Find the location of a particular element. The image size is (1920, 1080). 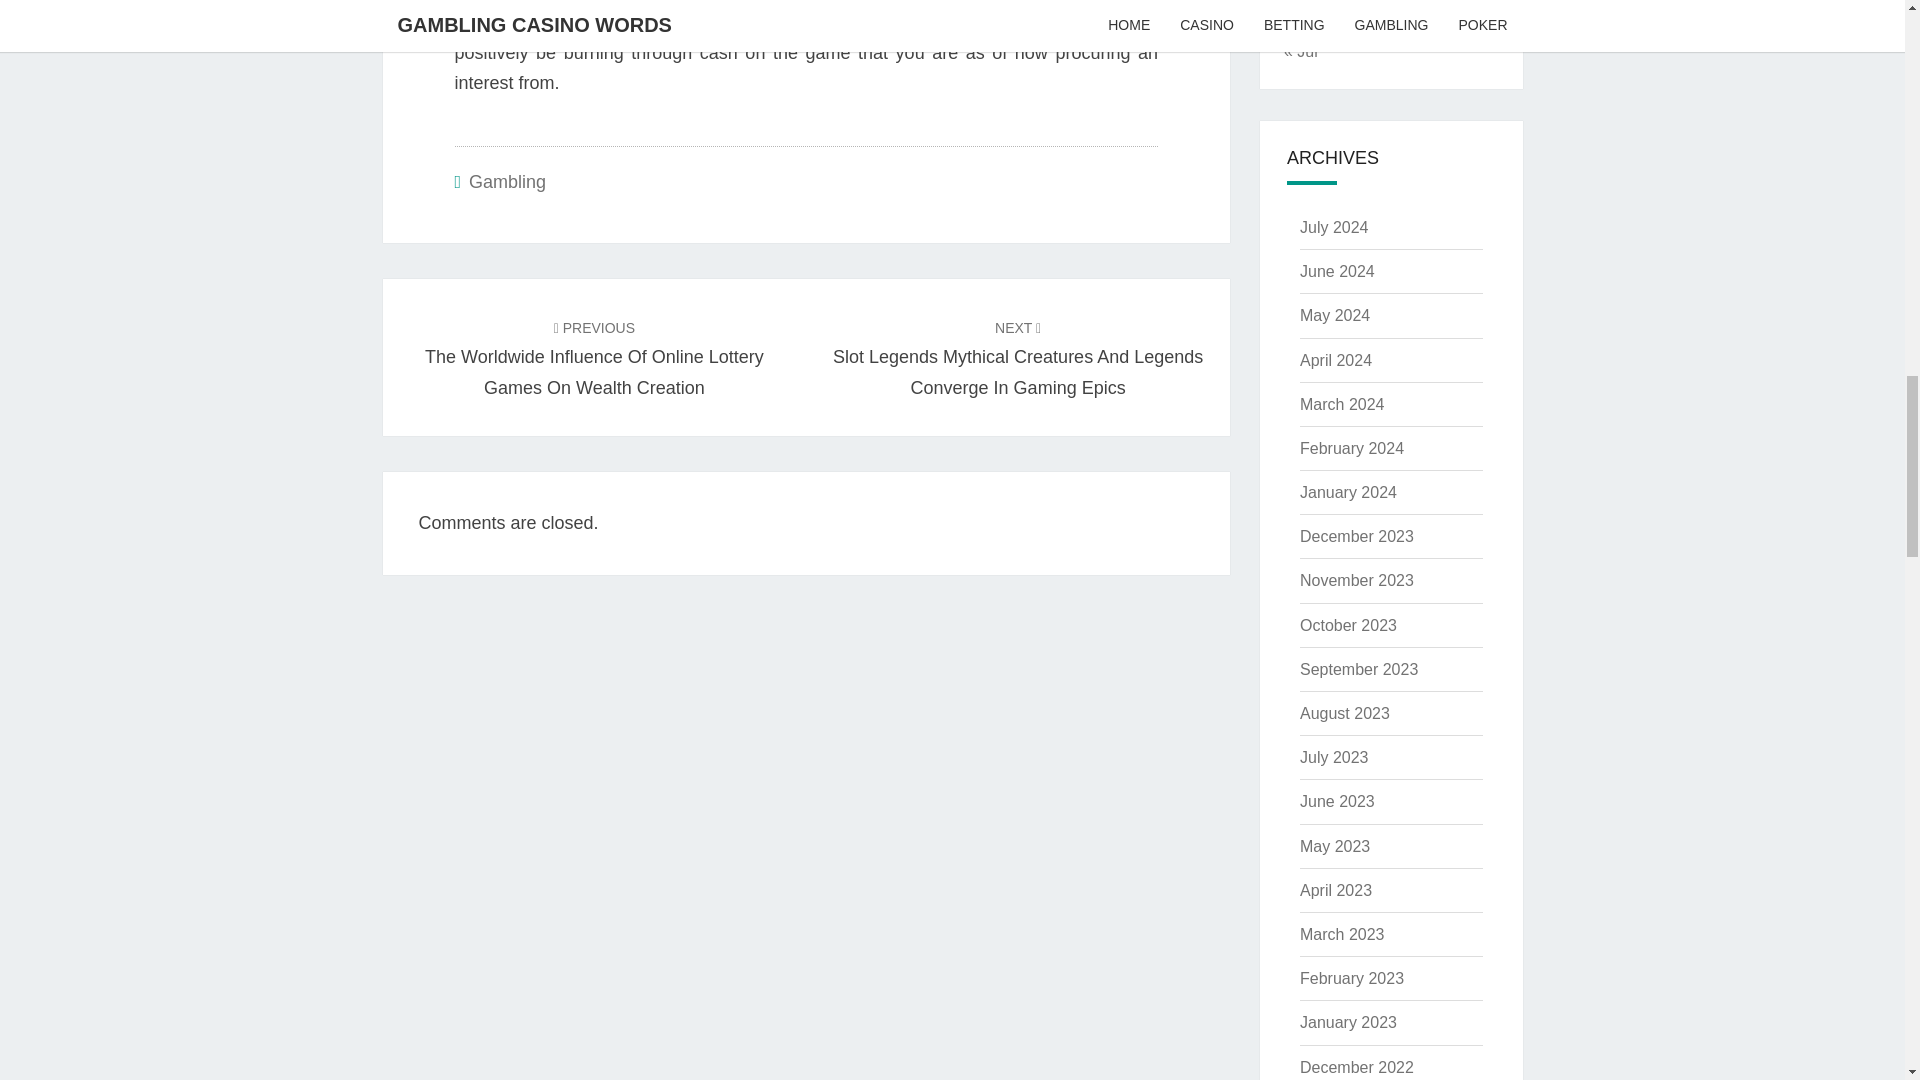

March 2024 is located at coordinates (1342, 404).